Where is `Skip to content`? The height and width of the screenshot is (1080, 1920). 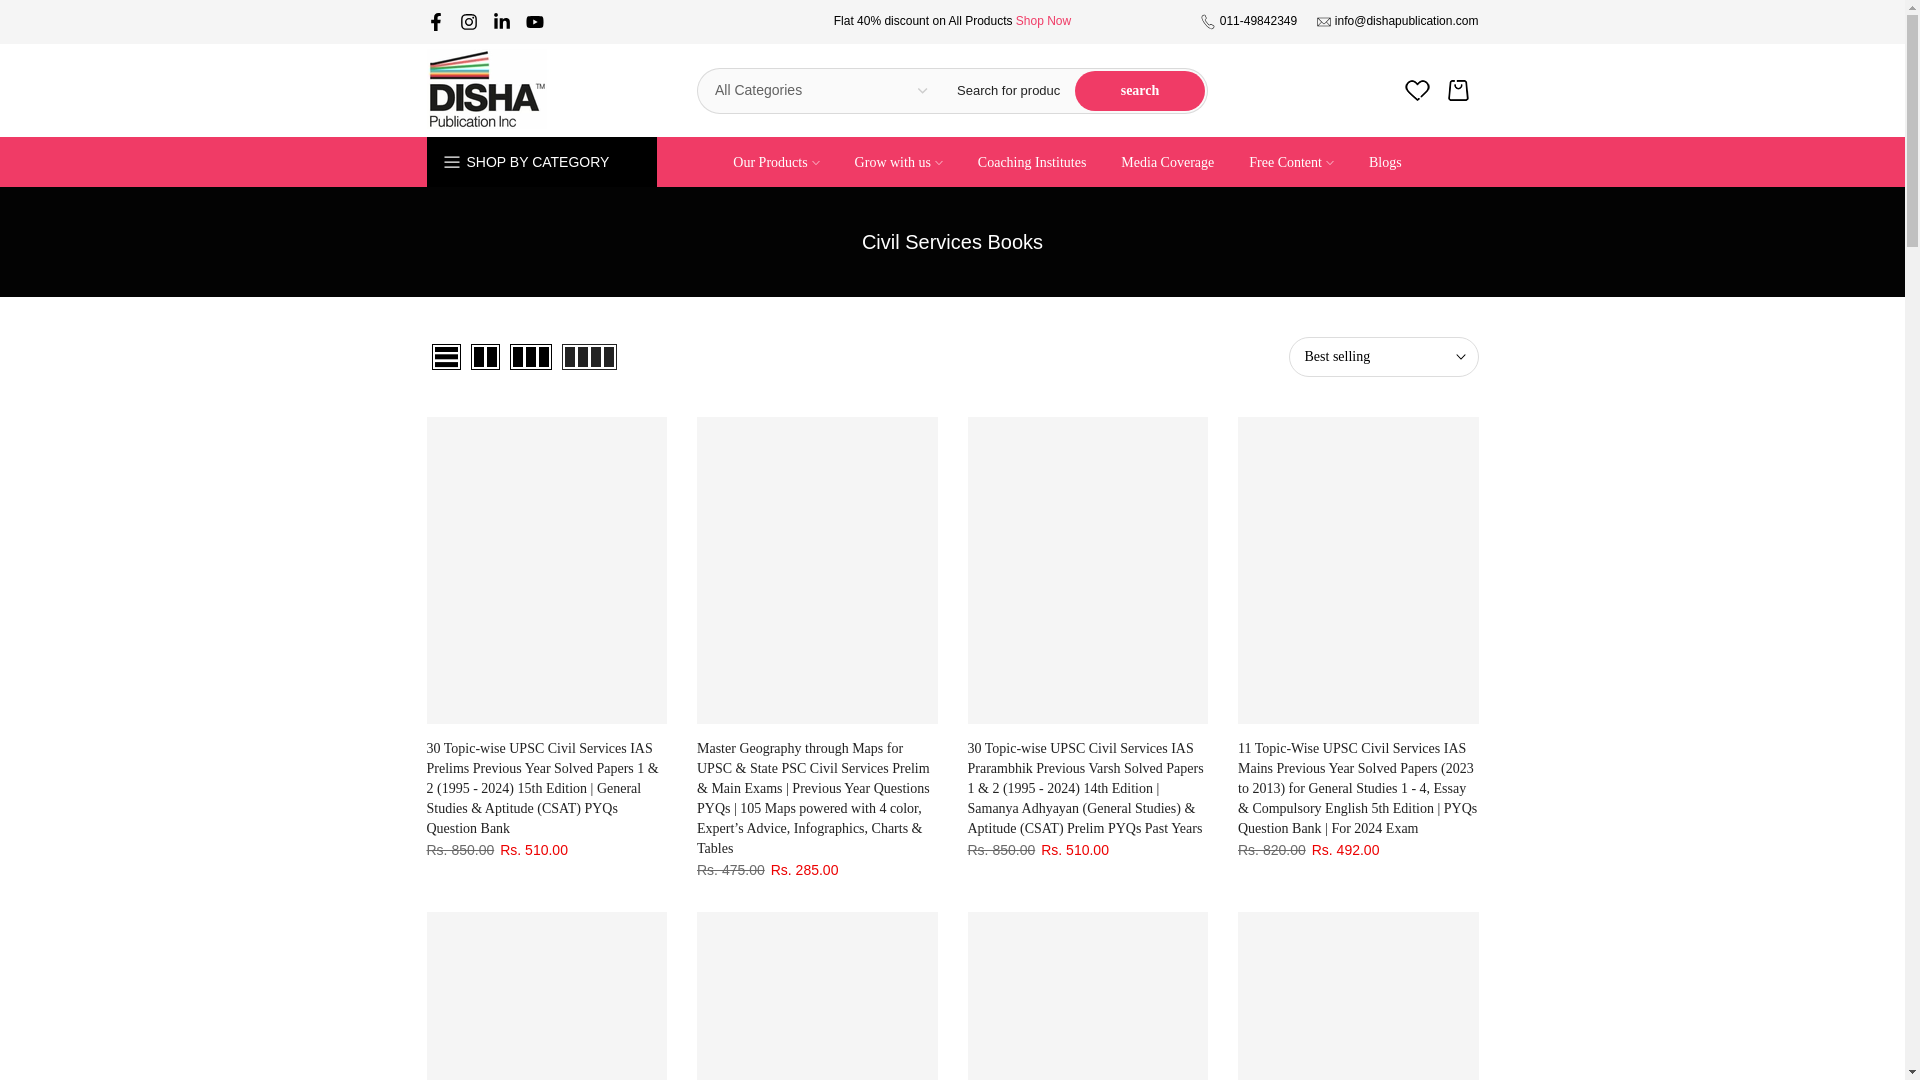
Skip to content is located at coordinates (14, 10).